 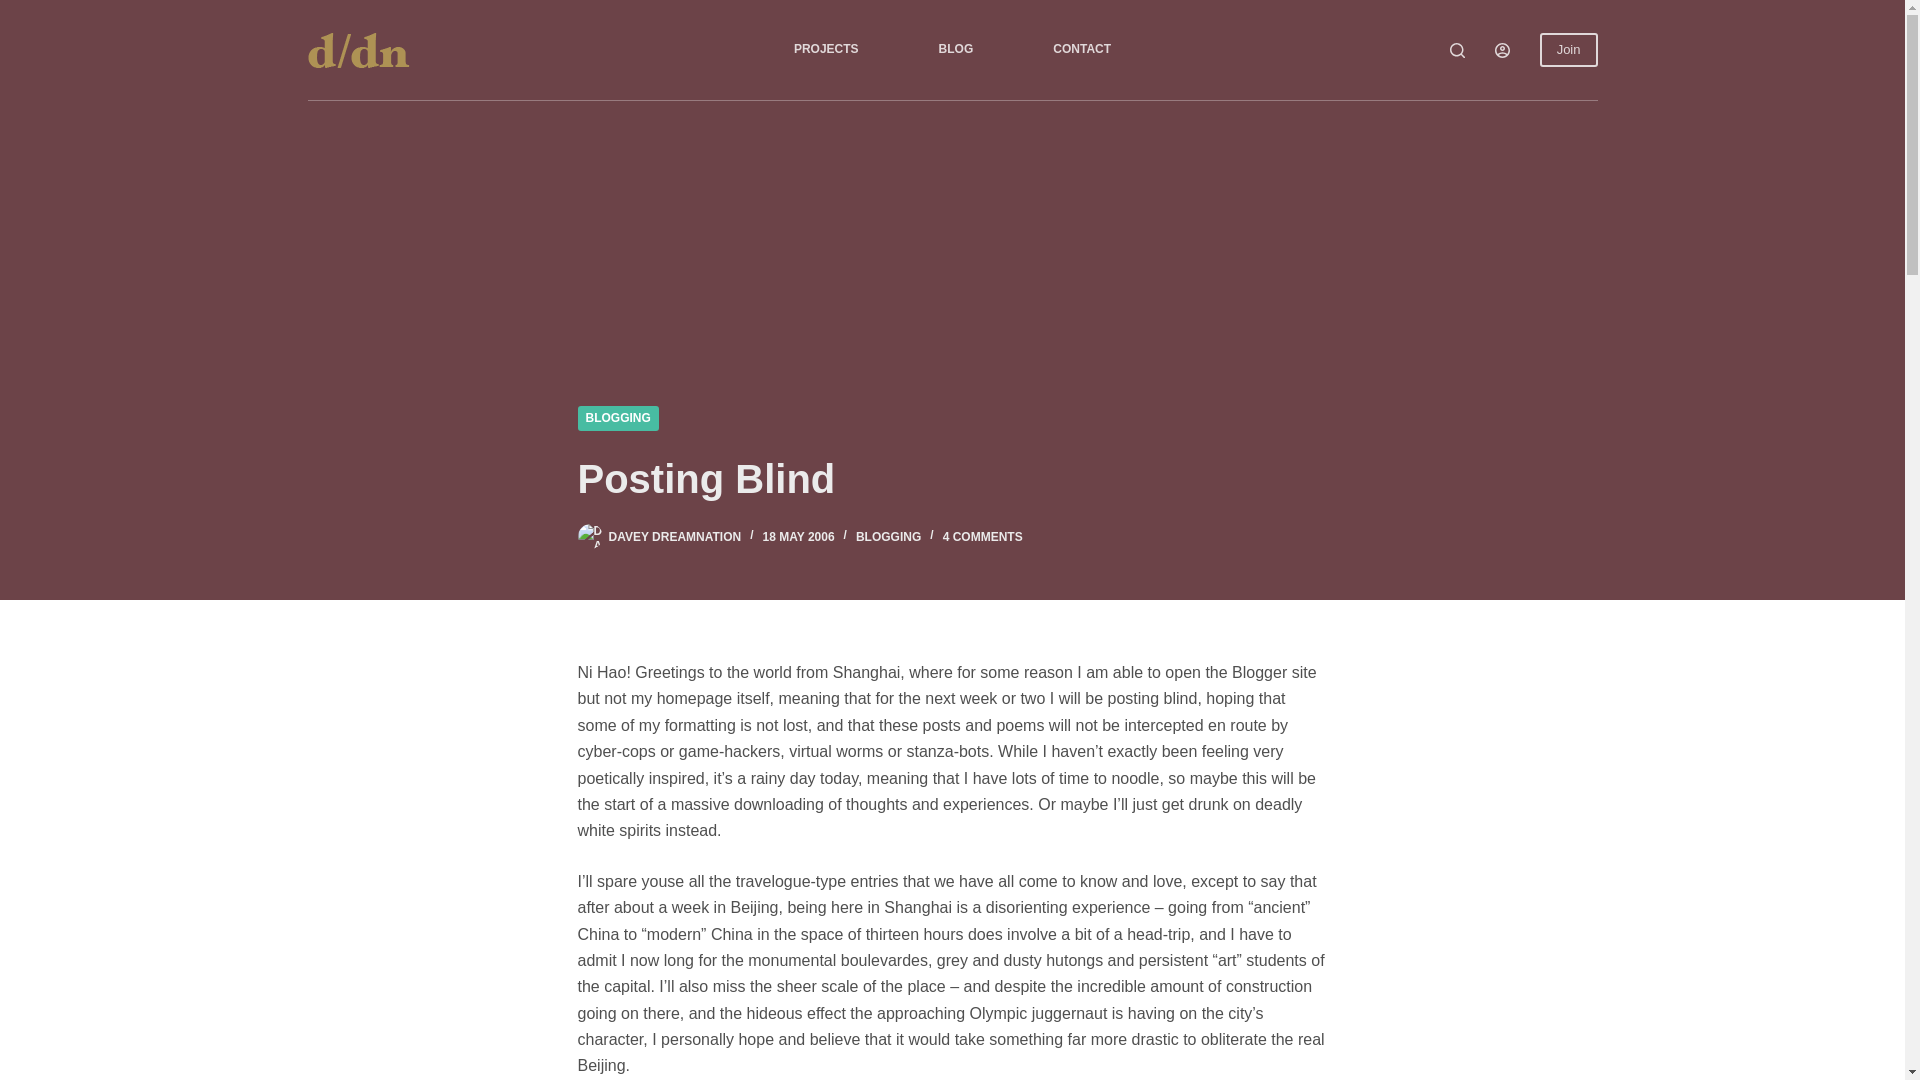 What do you see at coordinates (1568, 50) in the screenshot?
I see `Join` at bounding box center [1568, 50].